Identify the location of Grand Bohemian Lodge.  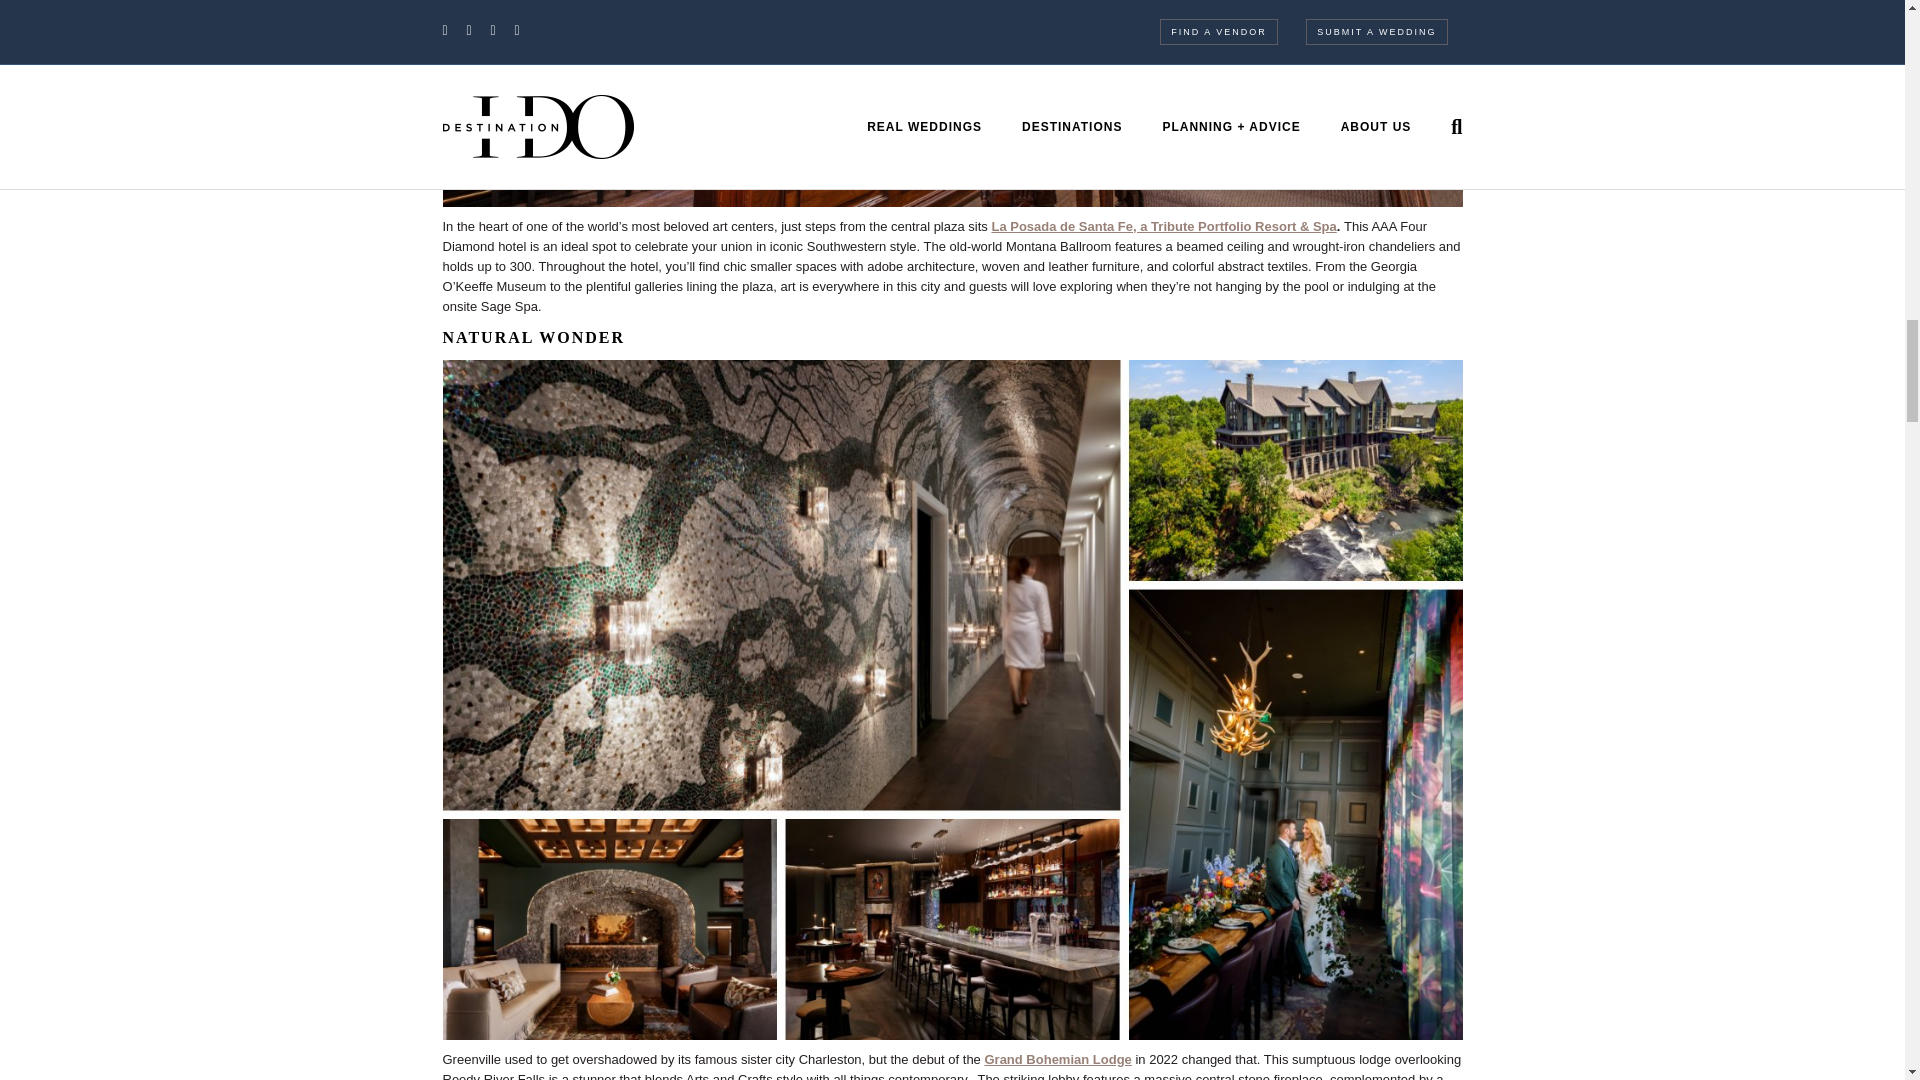
(1056, 1059).